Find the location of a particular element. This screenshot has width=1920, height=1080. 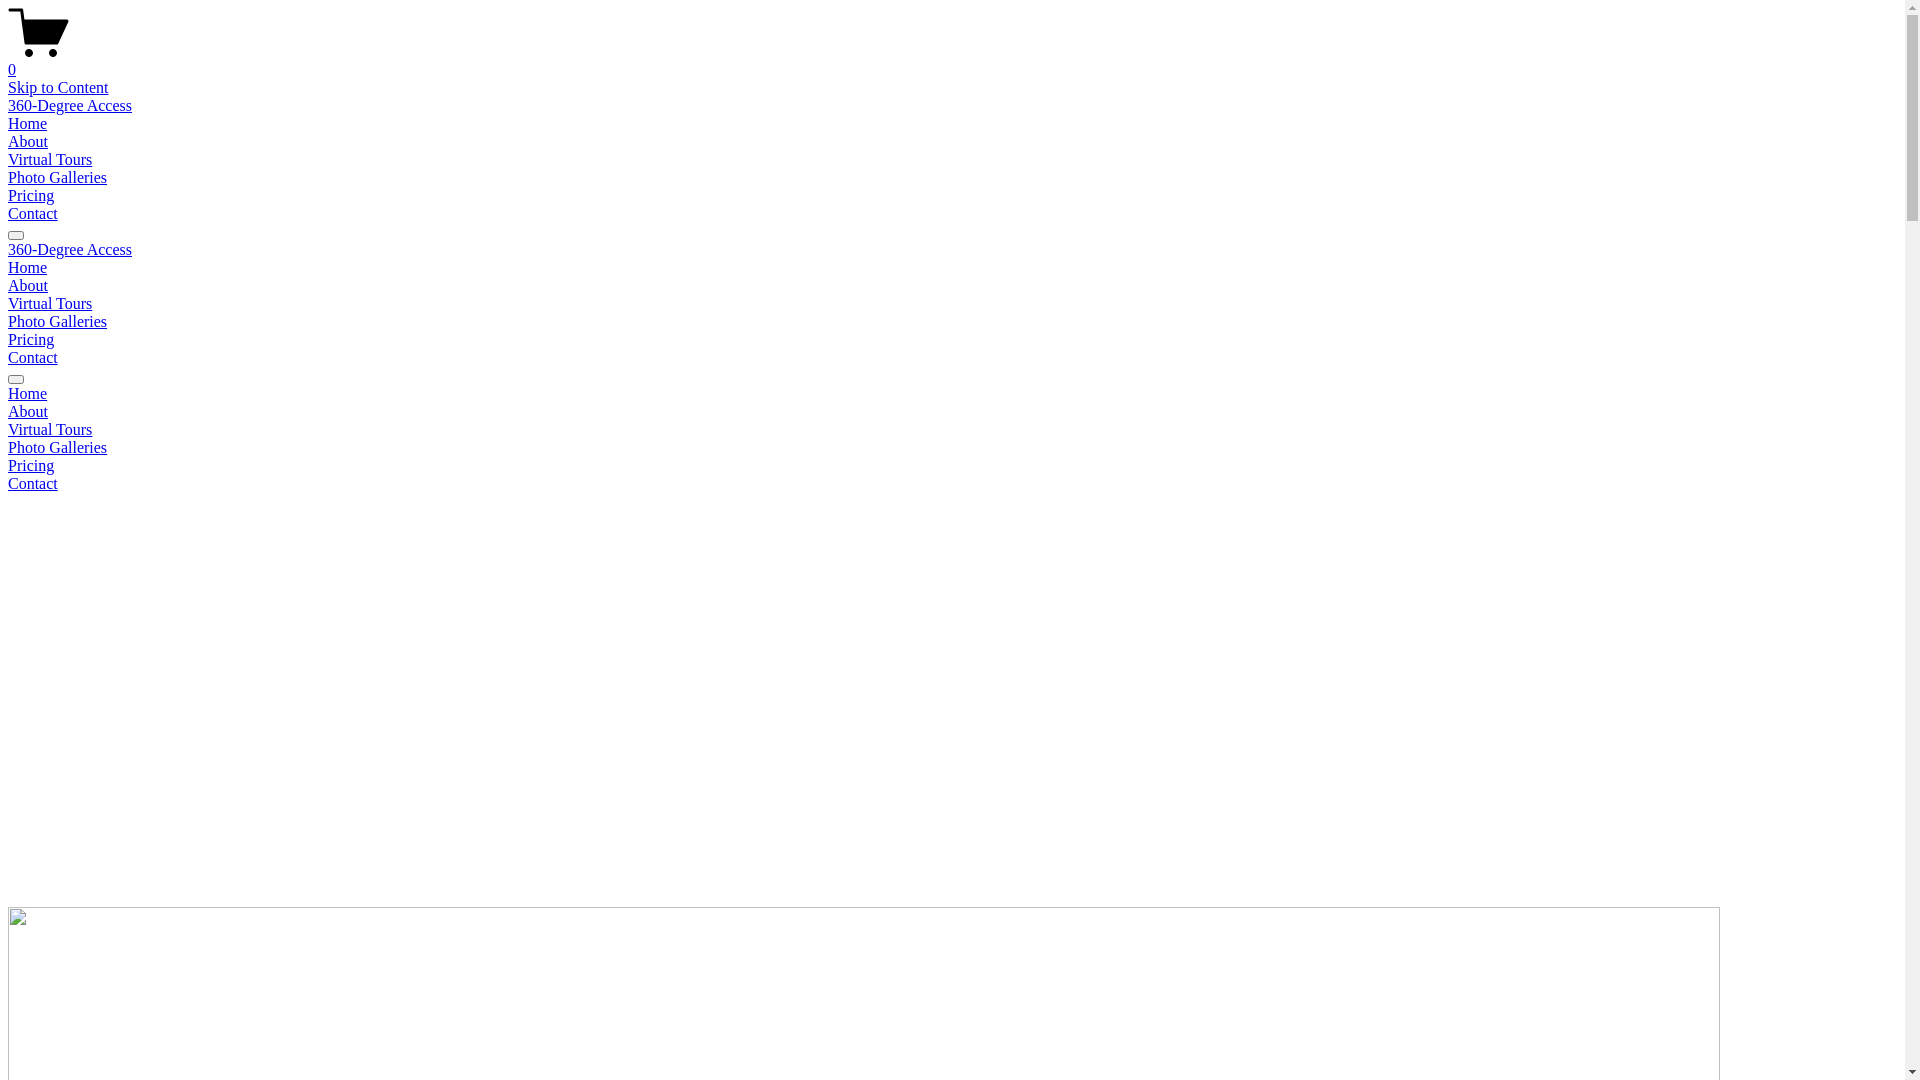

Virtual Tours is located at coordinates (50, 303).